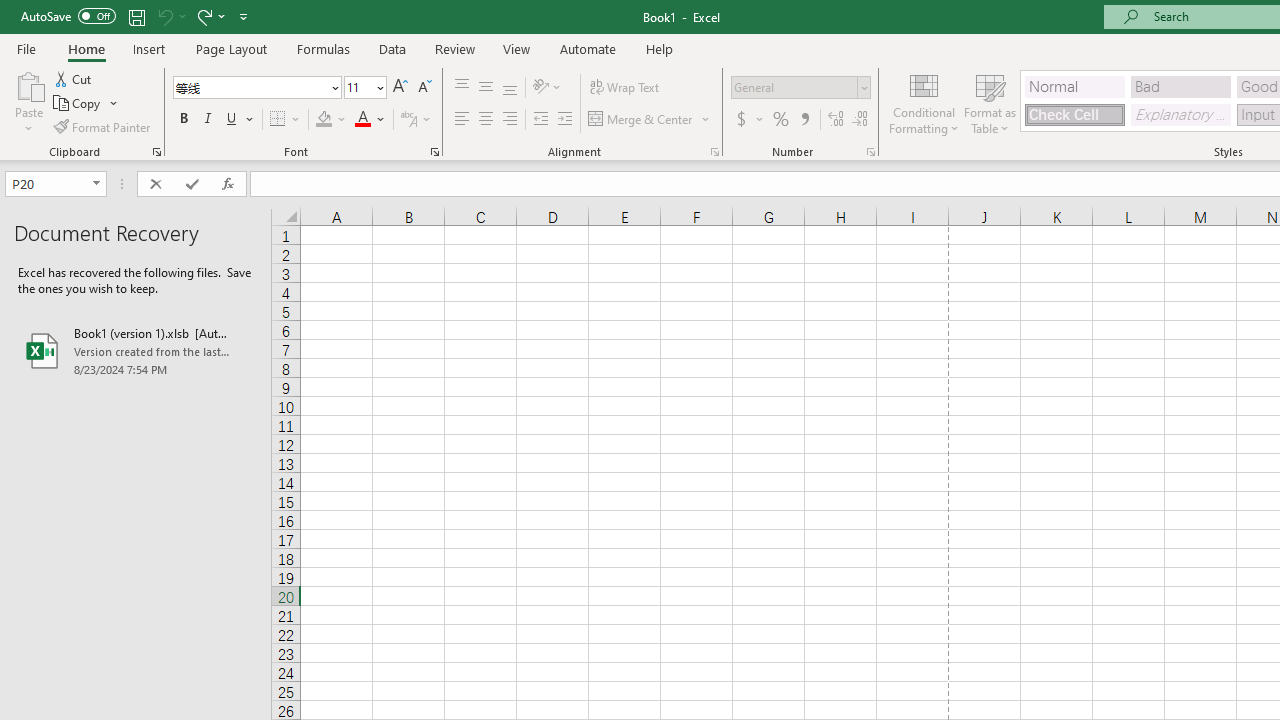 The height and width of the screenshot is (720, 1280). I want to click on Top Align, so click(462, 88).